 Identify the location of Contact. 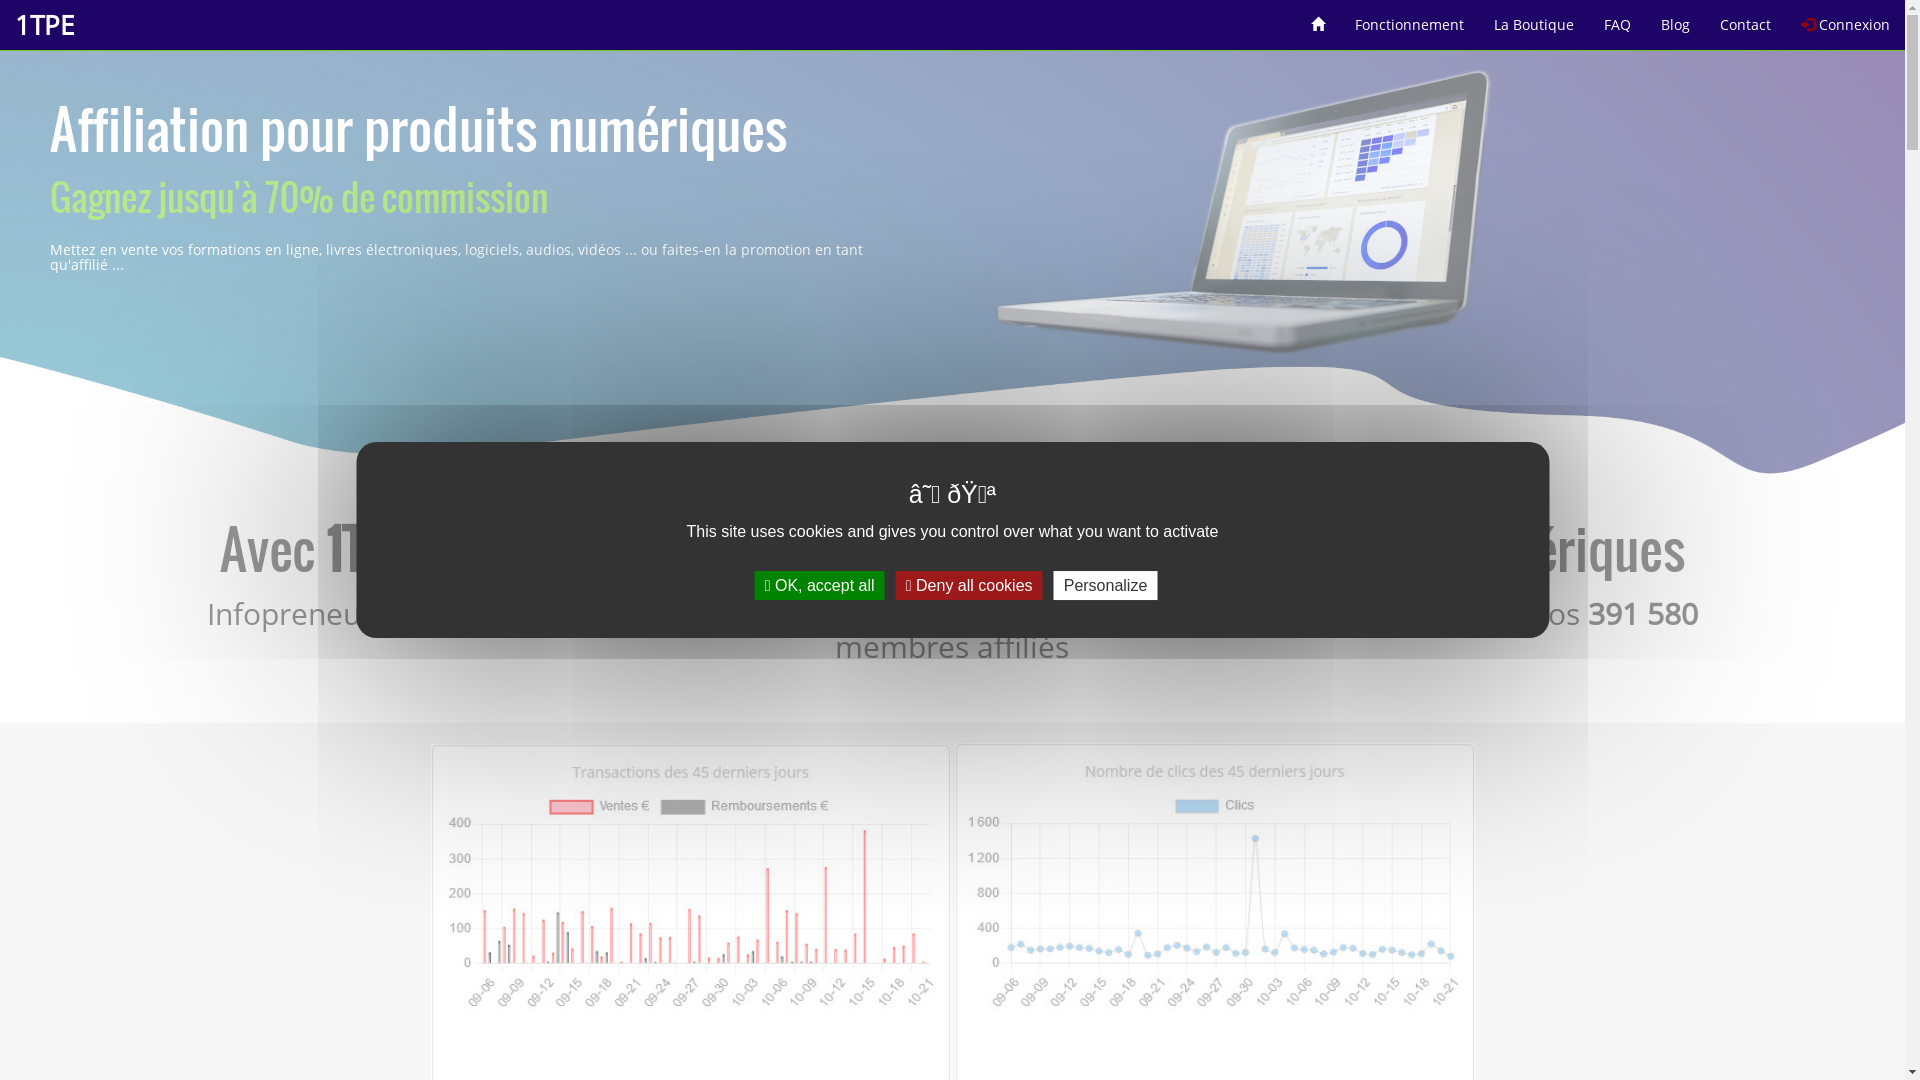
(1746, 18).